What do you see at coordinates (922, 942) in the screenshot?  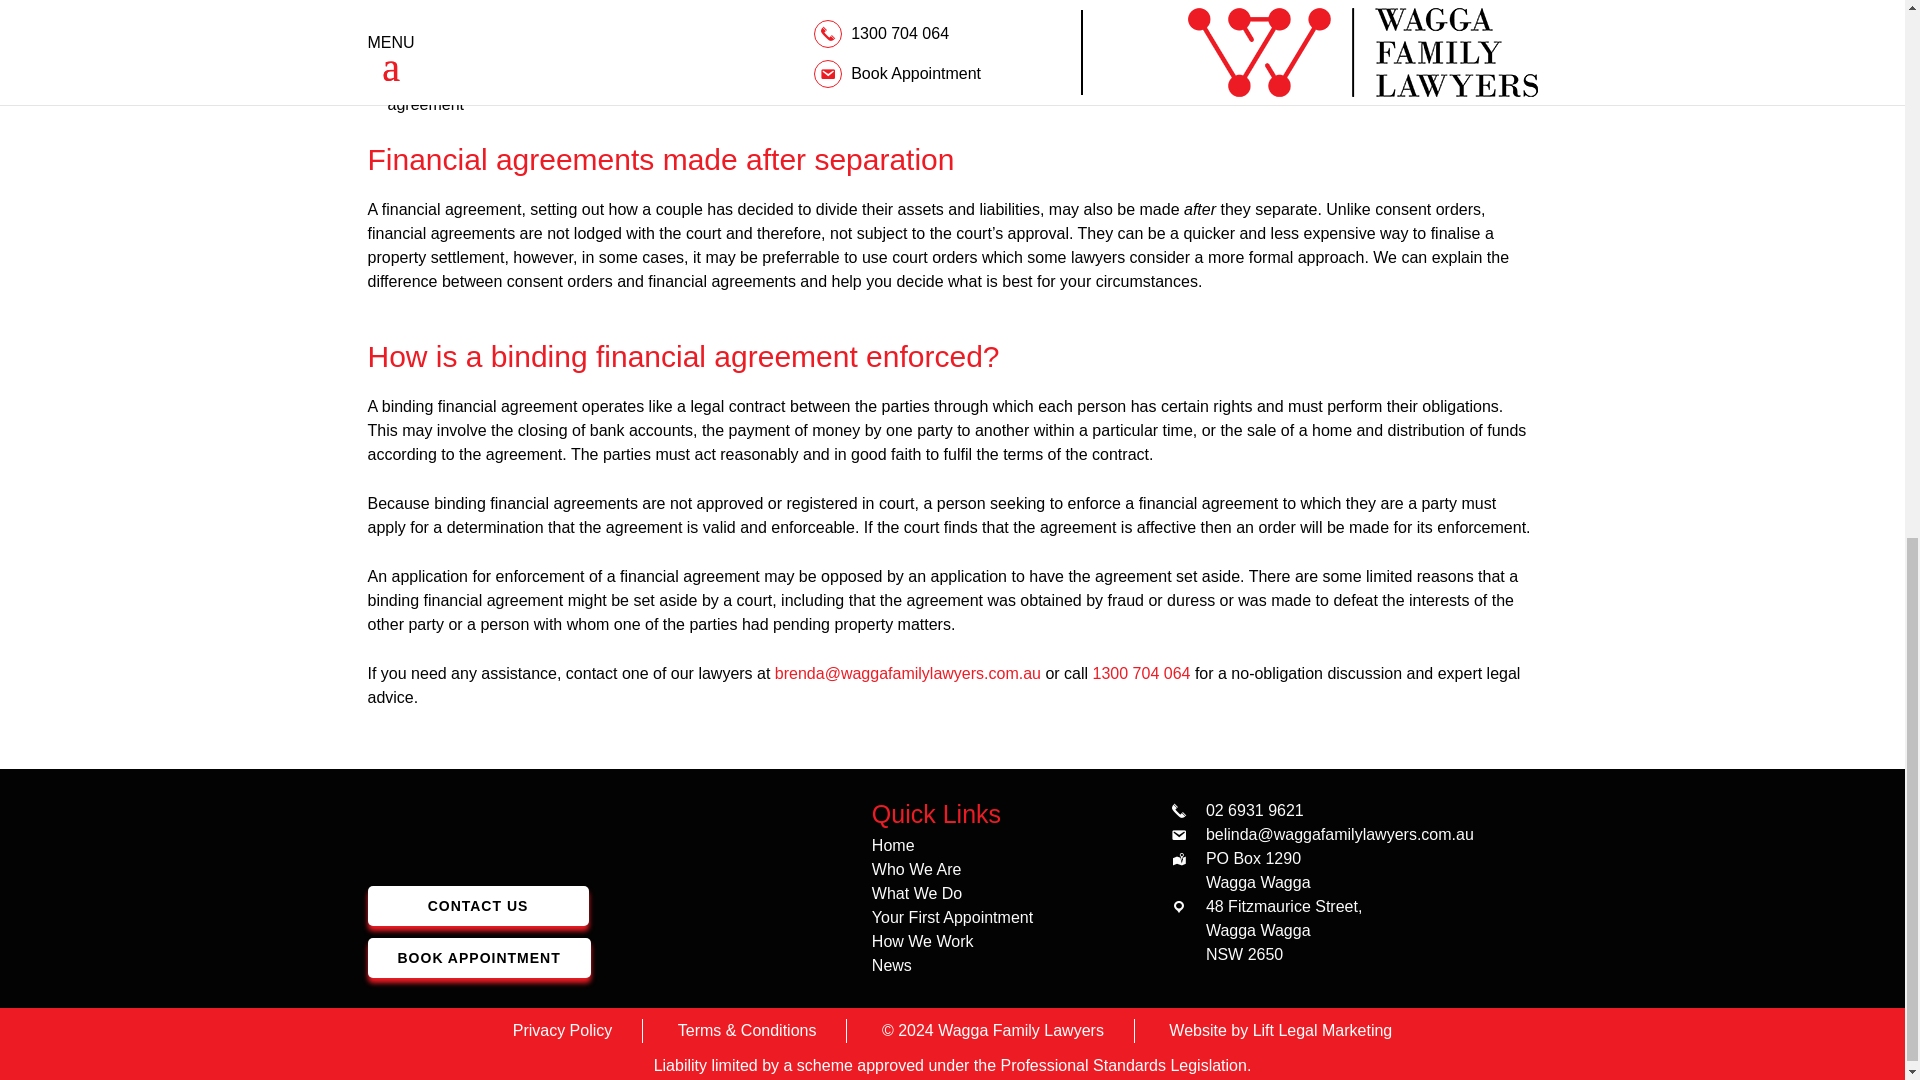 I see `How We Work` at bounding box center [922, 942].